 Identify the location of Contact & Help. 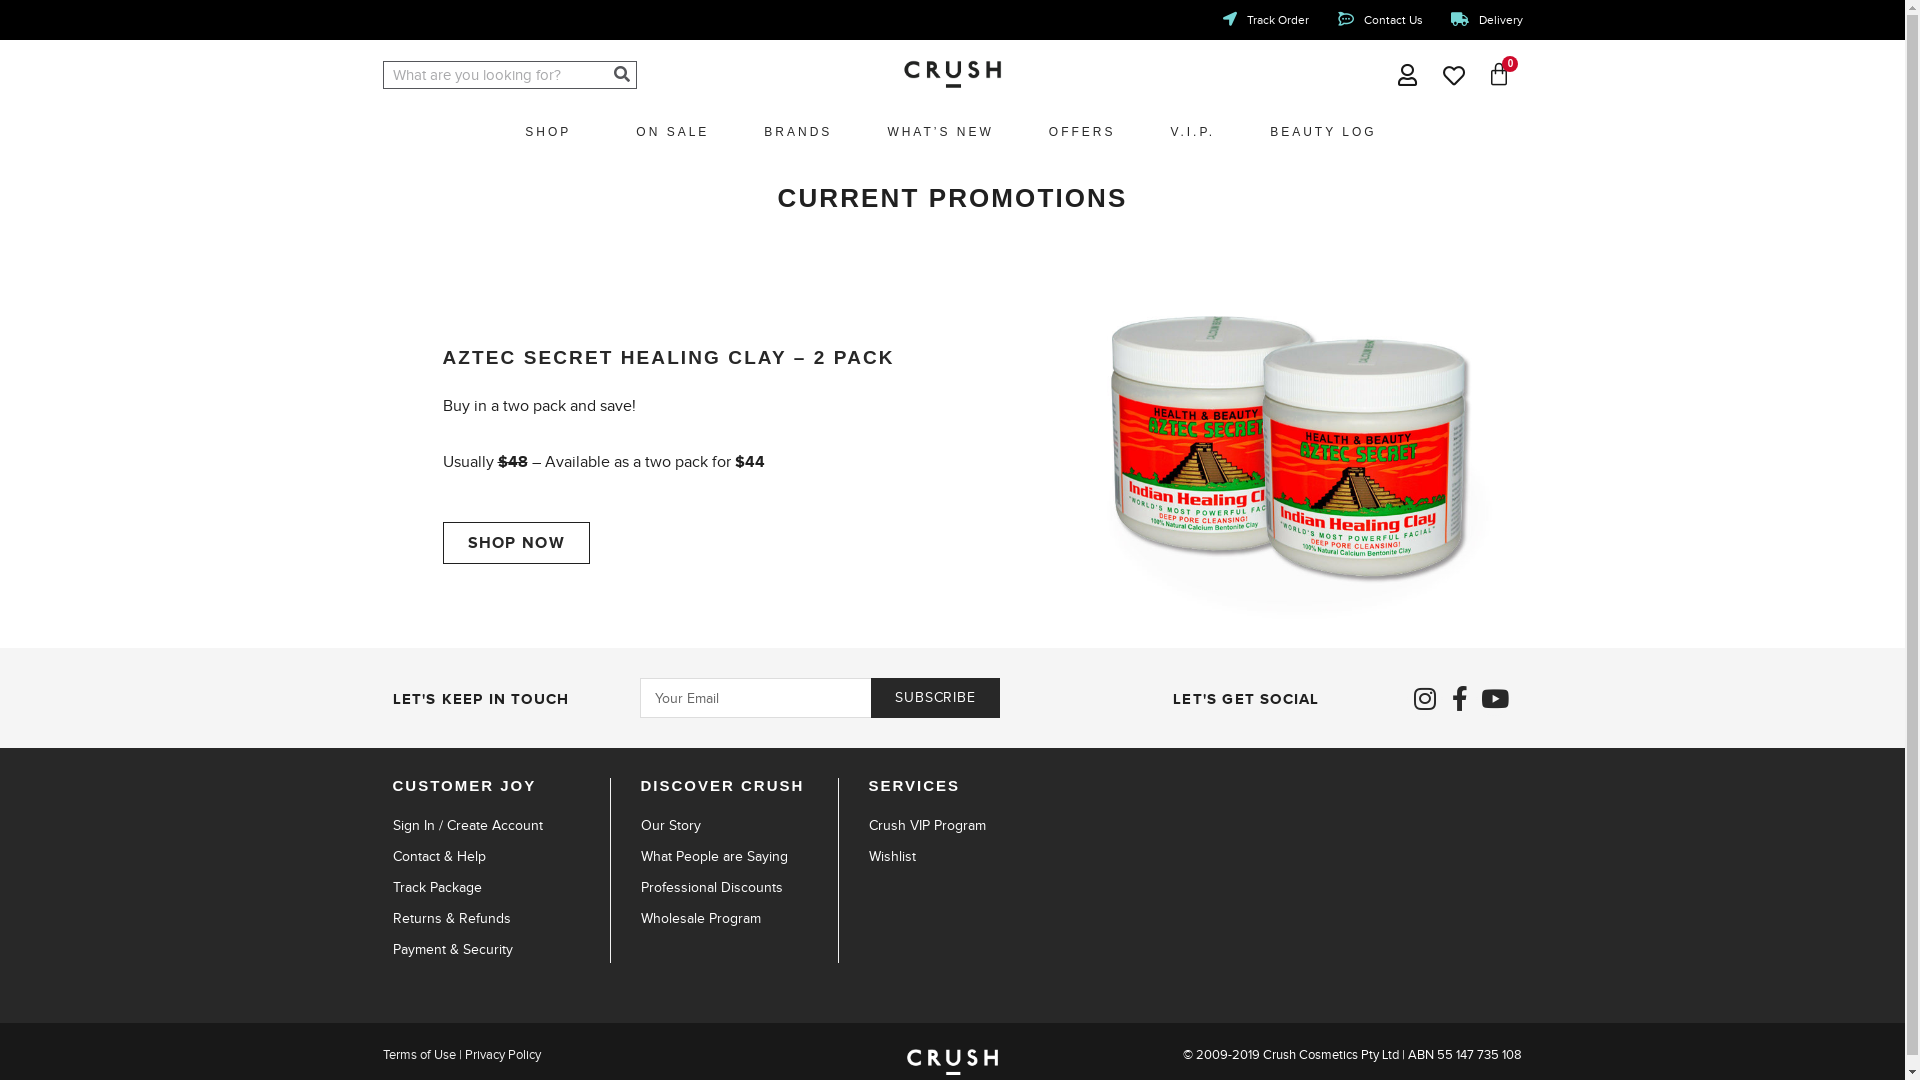
(500, 857).